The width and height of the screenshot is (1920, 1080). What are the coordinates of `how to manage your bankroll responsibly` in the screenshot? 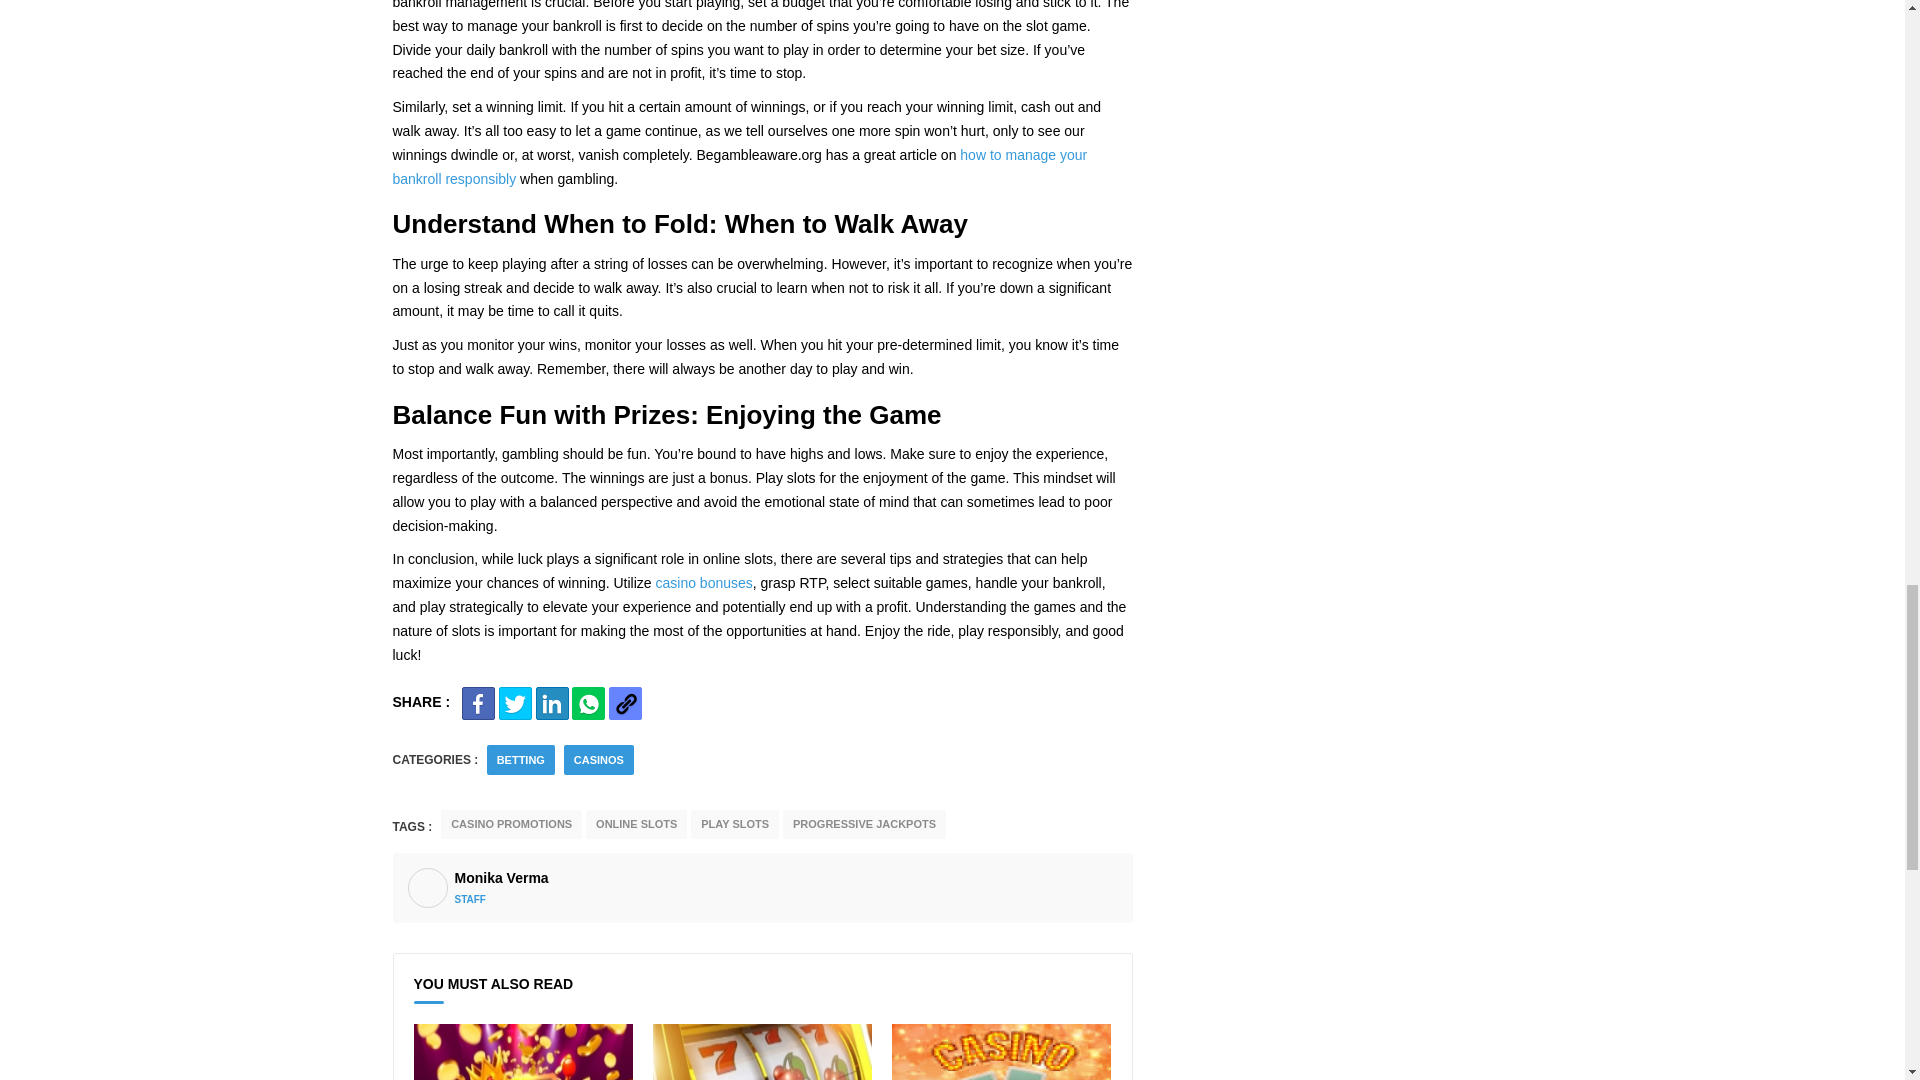 It's located at (738, 166).